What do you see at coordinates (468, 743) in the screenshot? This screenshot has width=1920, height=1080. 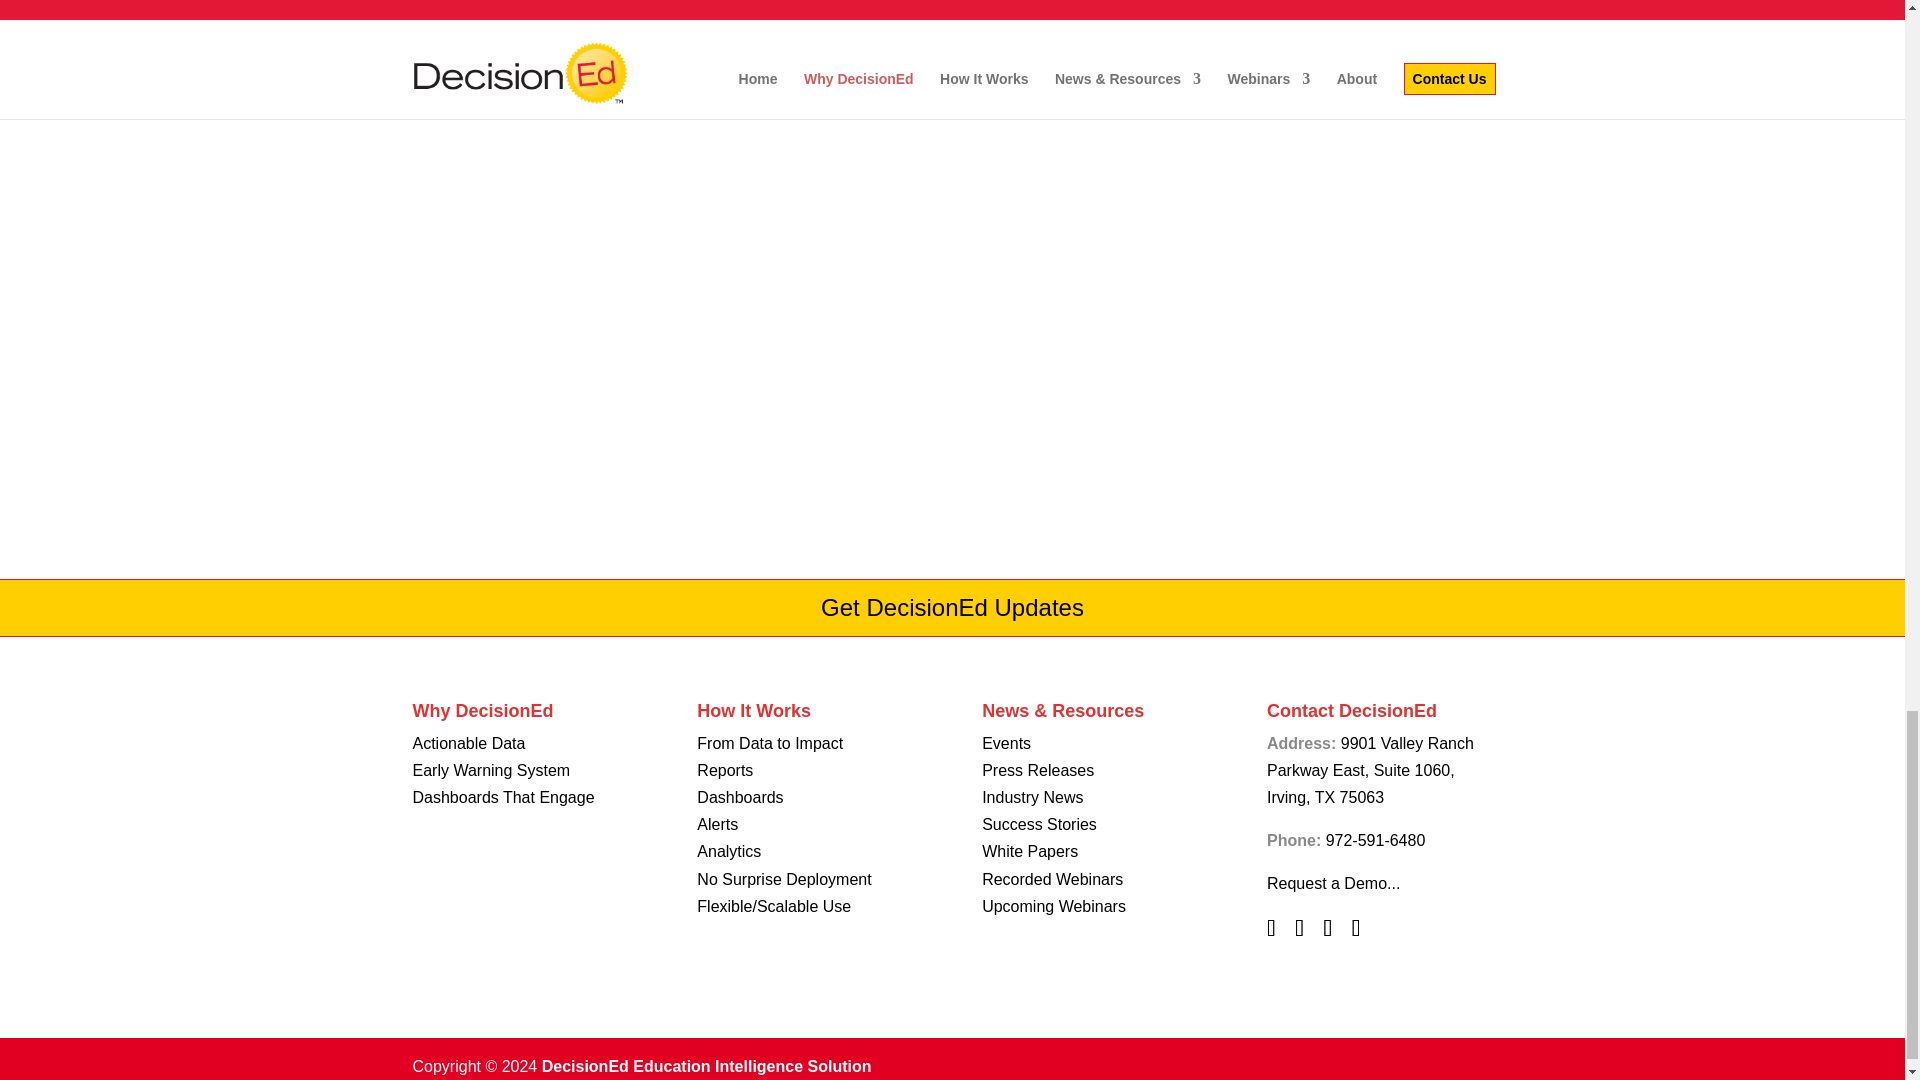 I see `Actionable Data` at bounding box center [468, 743].